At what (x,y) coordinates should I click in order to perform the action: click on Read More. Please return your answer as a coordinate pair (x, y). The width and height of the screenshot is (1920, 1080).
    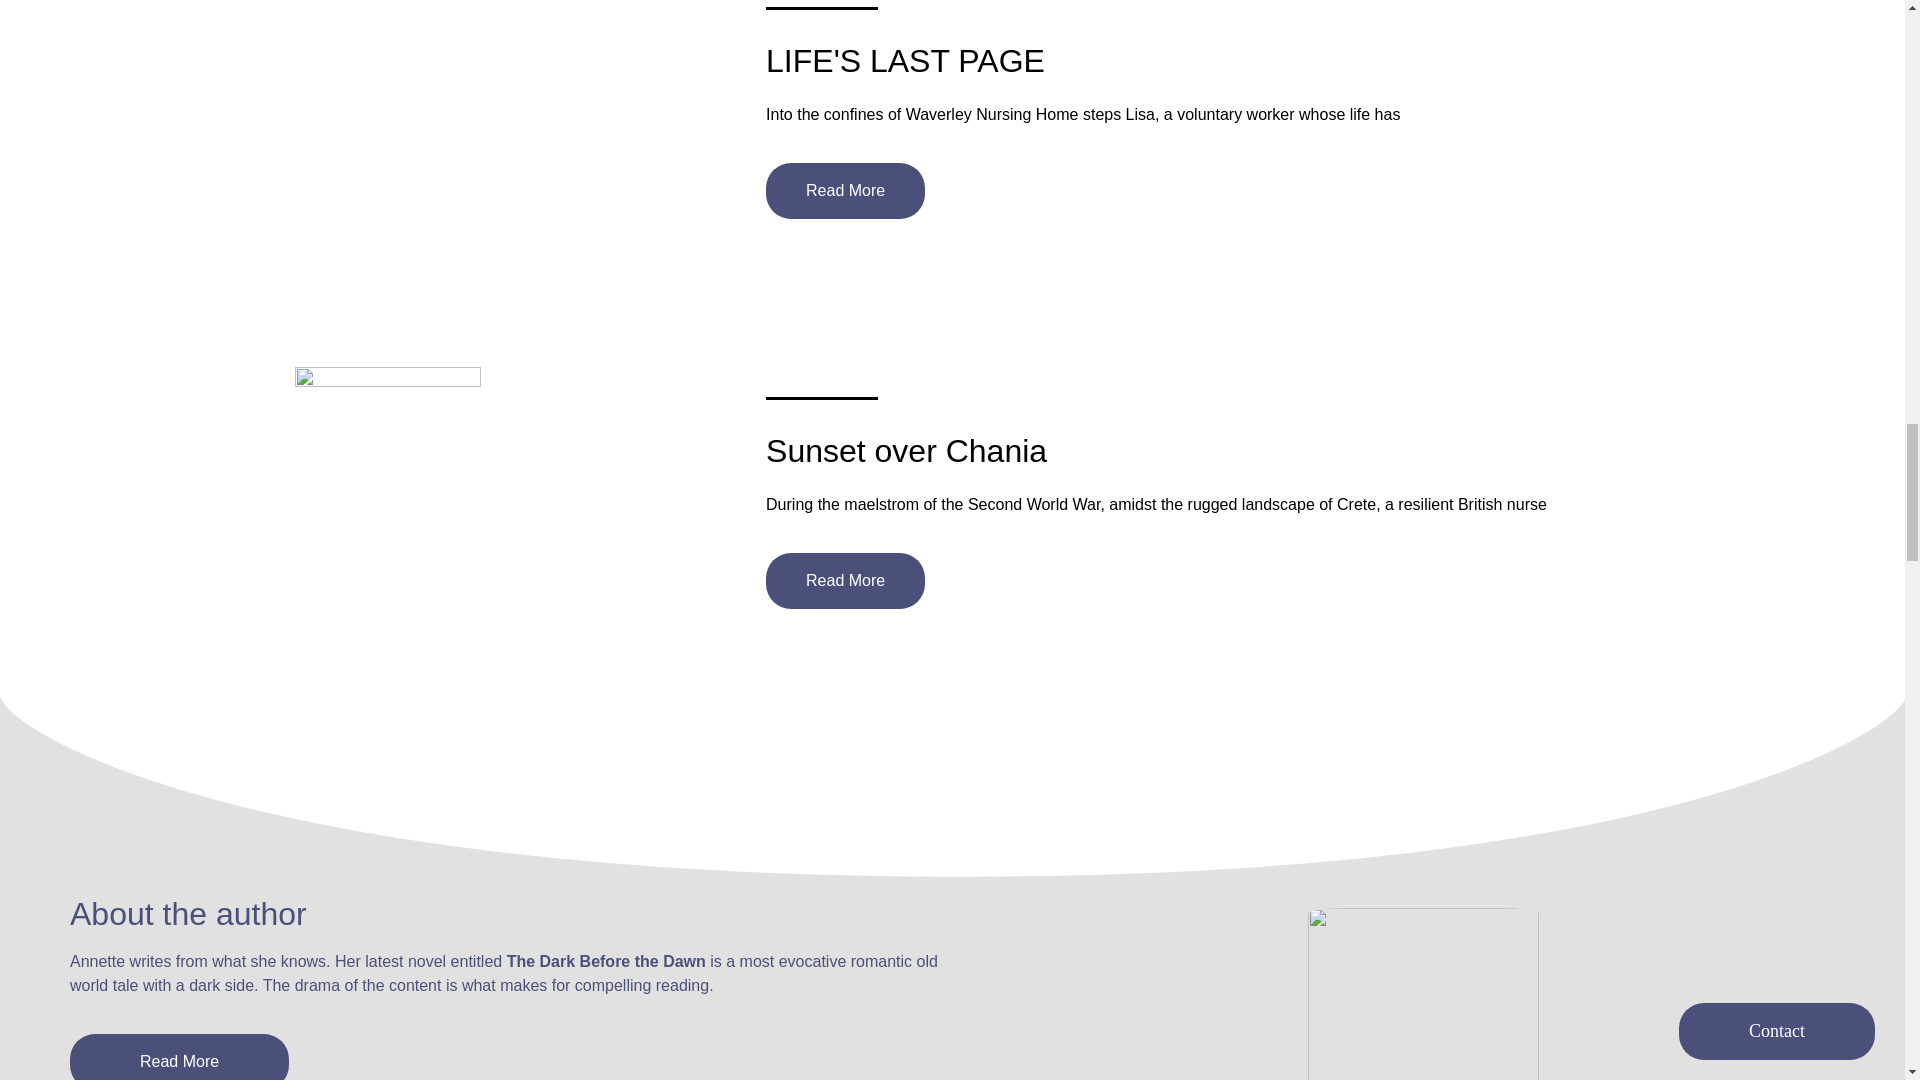
    Looking at the image, I should click on (846, 191).